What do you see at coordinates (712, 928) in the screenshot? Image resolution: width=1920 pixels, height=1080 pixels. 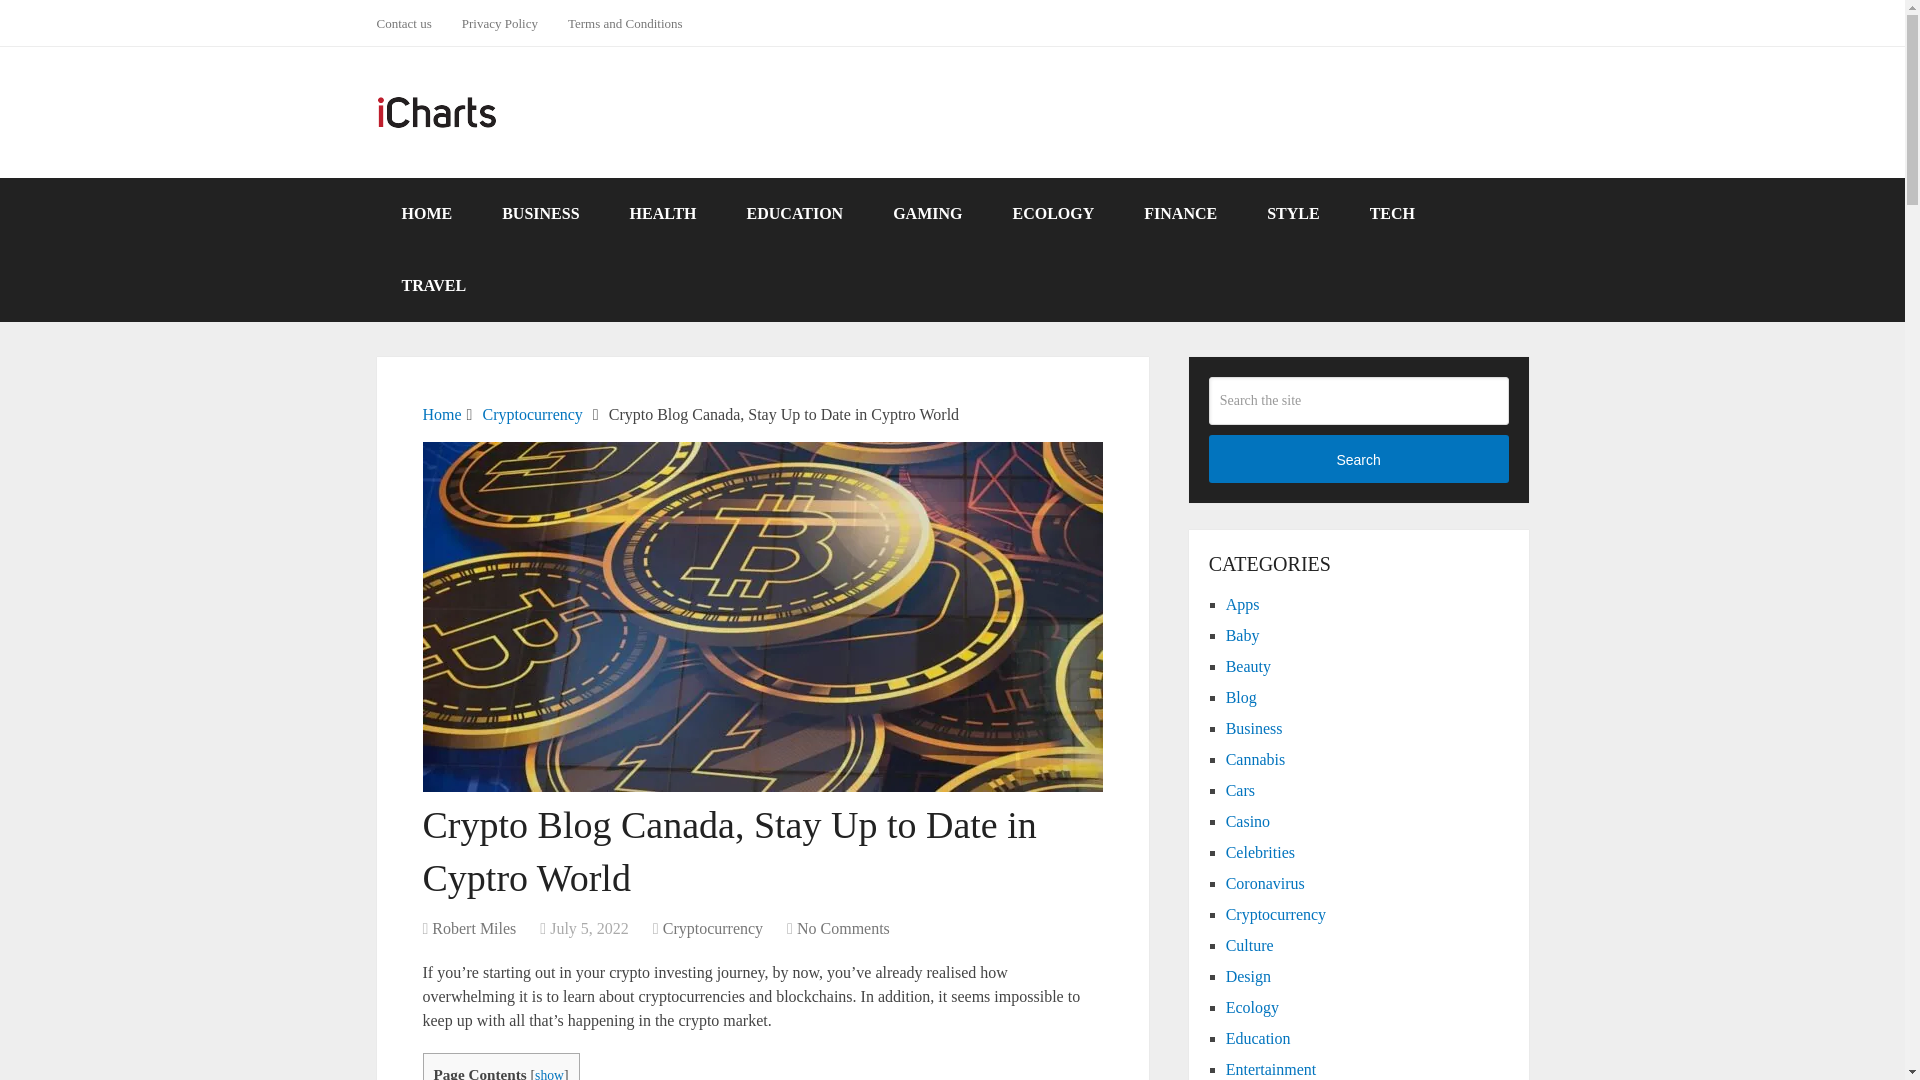 I see `Cryptocurrency` at bounding box center [712, 928].